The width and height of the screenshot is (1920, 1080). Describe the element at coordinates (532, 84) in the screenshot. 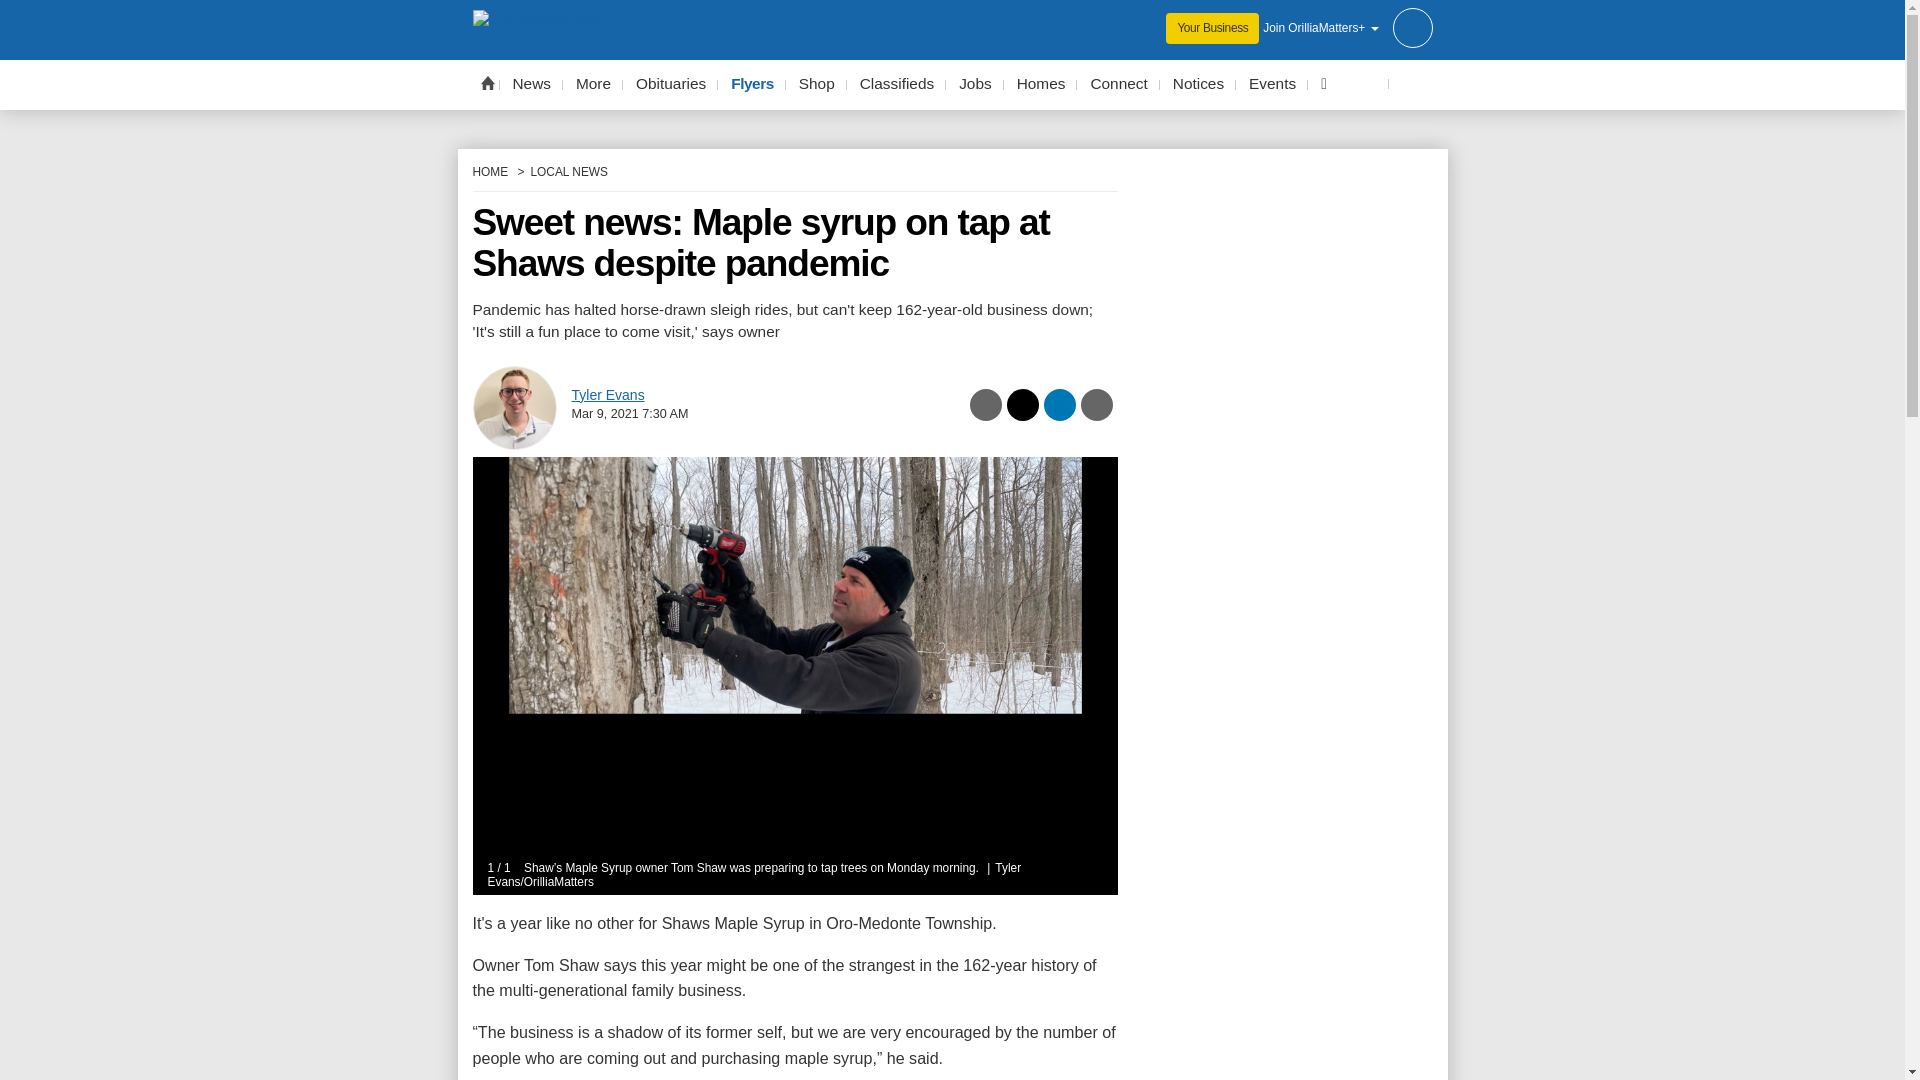

I see `News` at that location.